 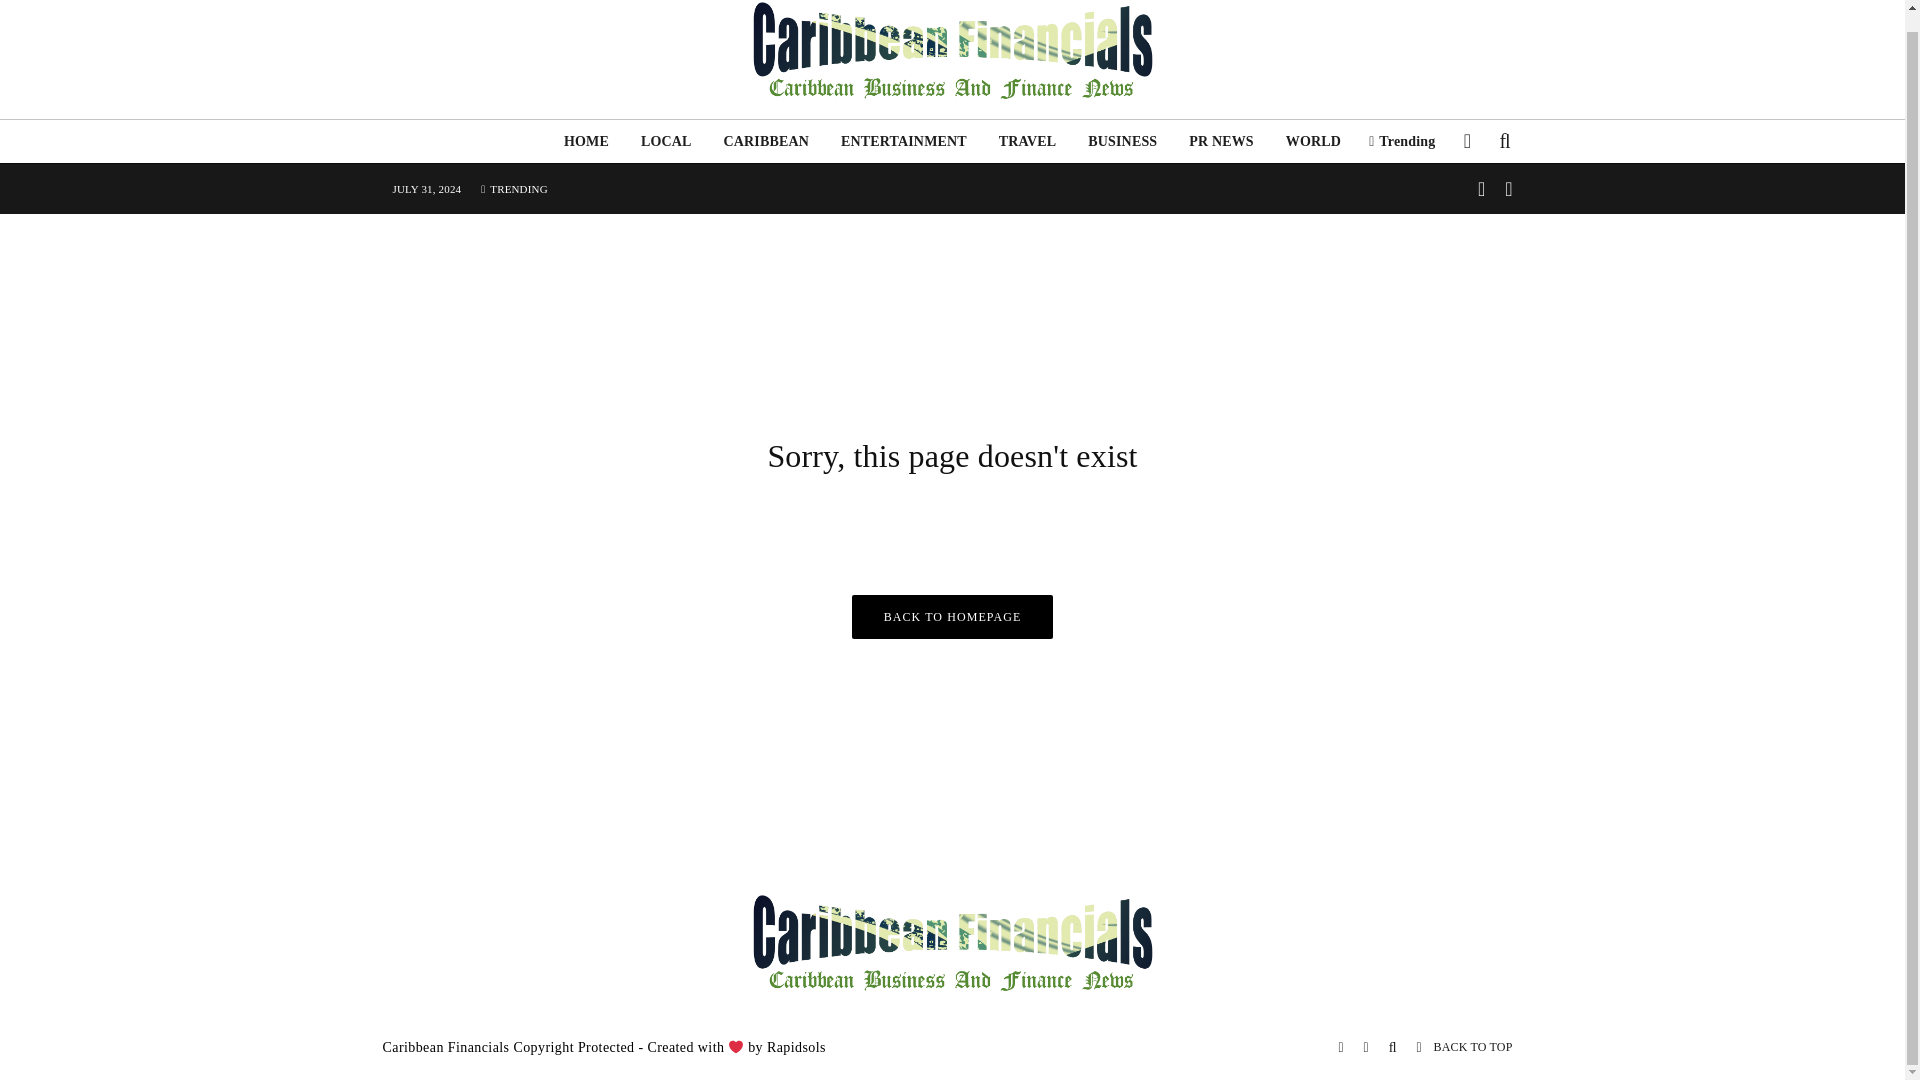 I want to click on ENTERTAINMENT, so click(x=904, y=141).